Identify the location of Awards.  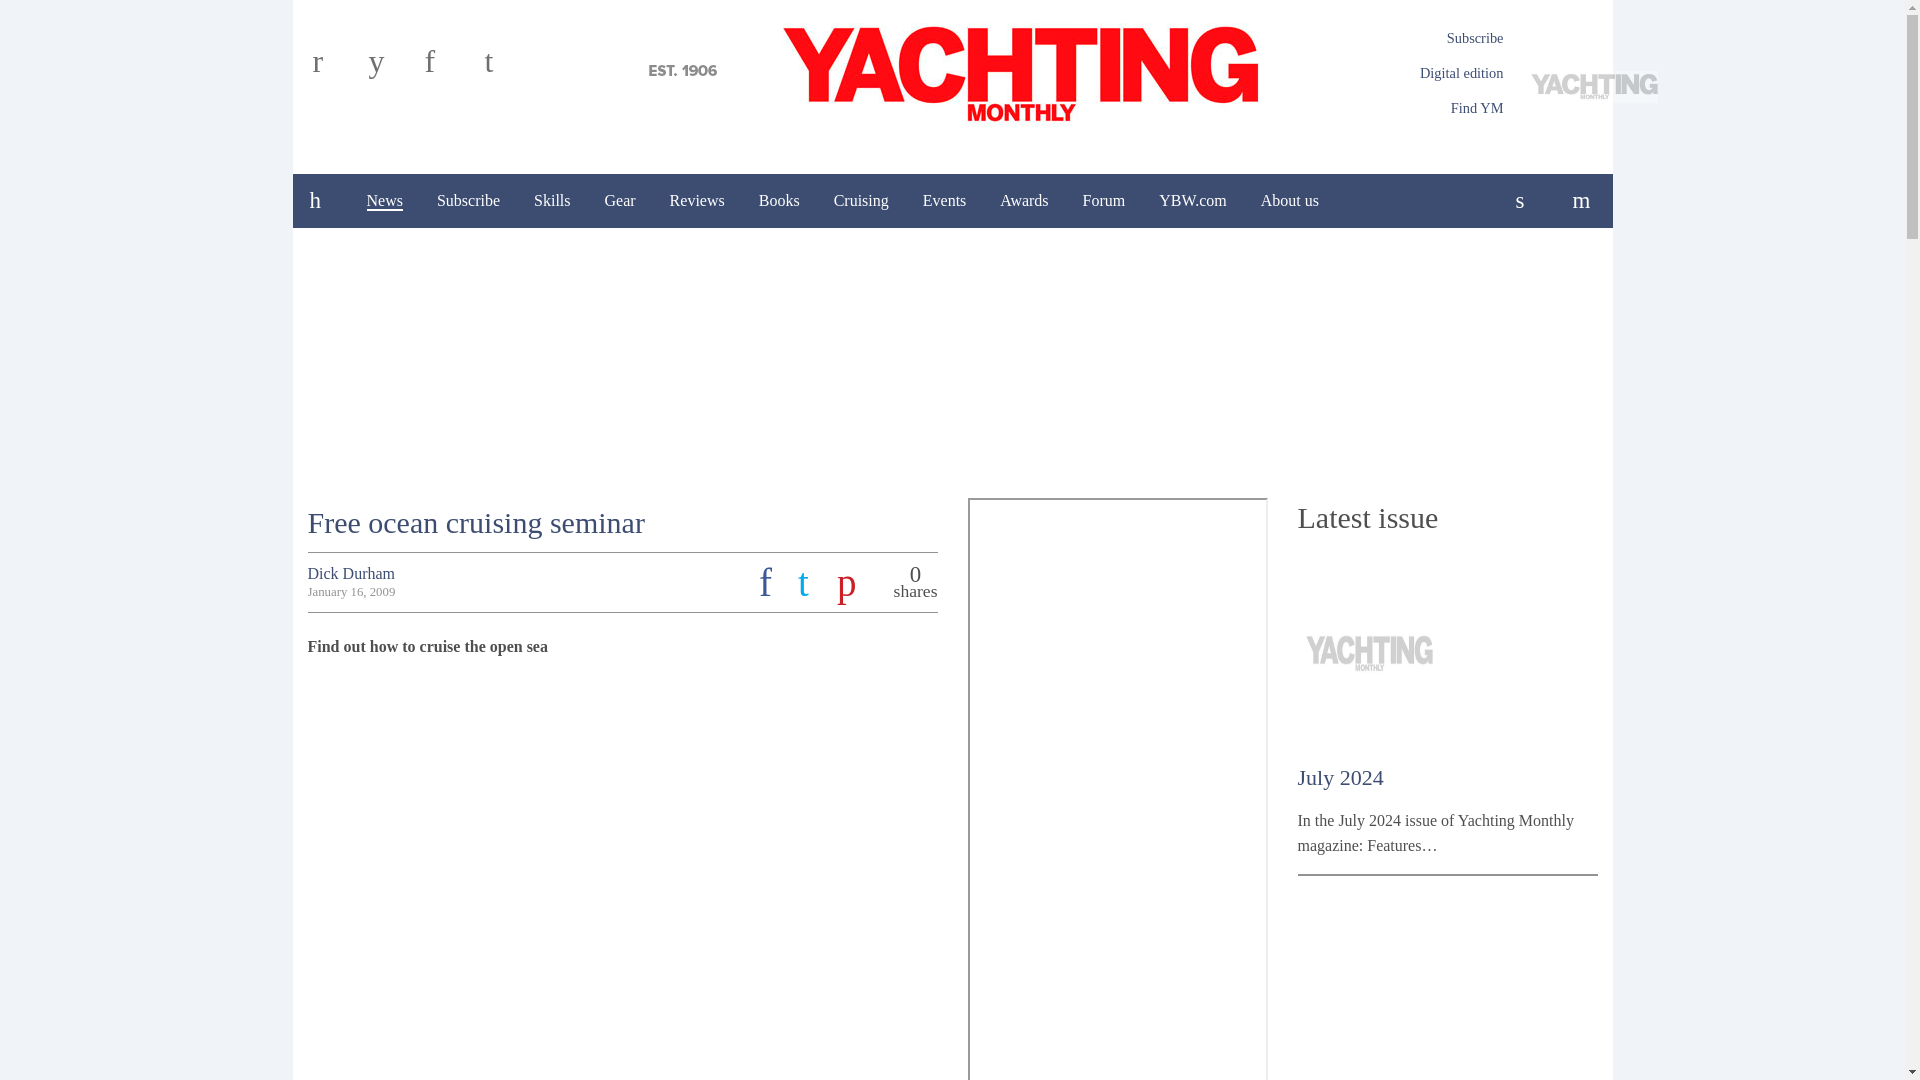
(1024, 200).